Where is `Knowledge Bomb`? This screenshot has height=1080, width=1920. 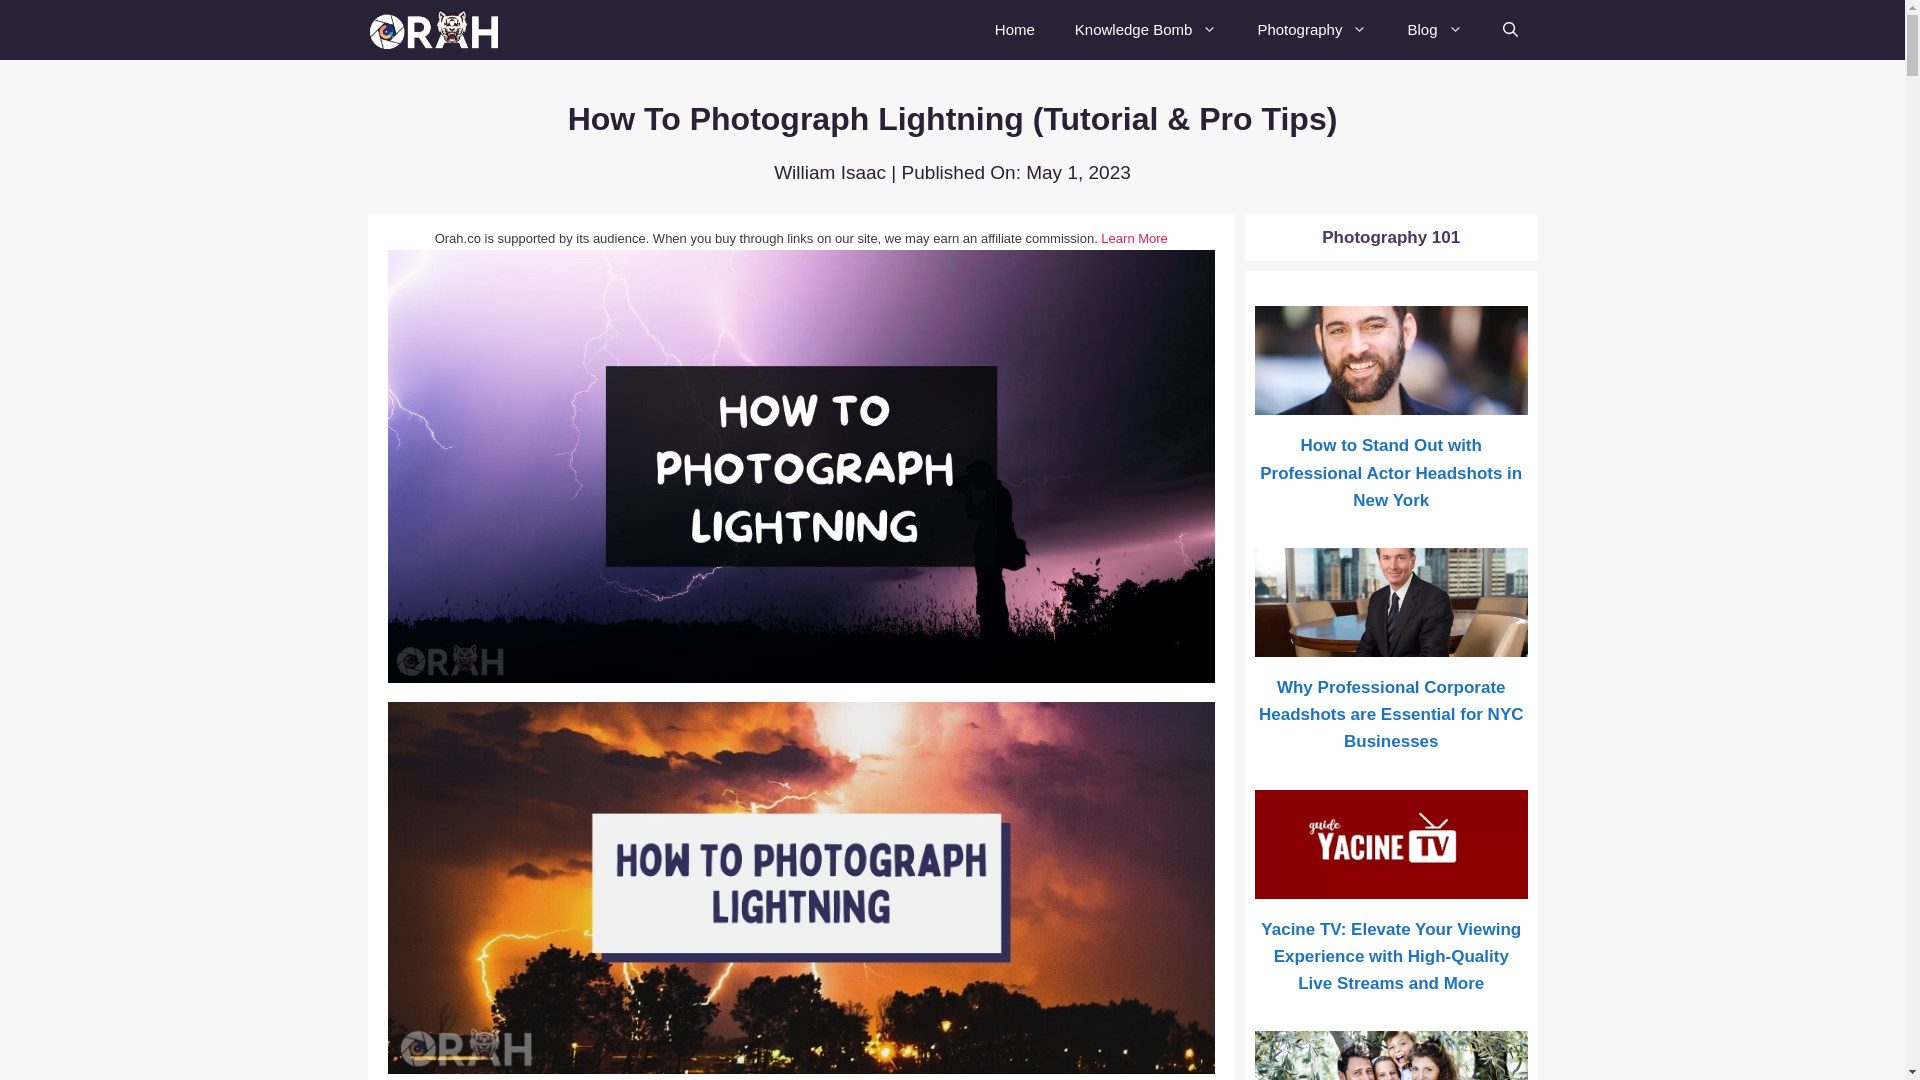 Knowledge Bomb is located at coordinates (1146, 30).